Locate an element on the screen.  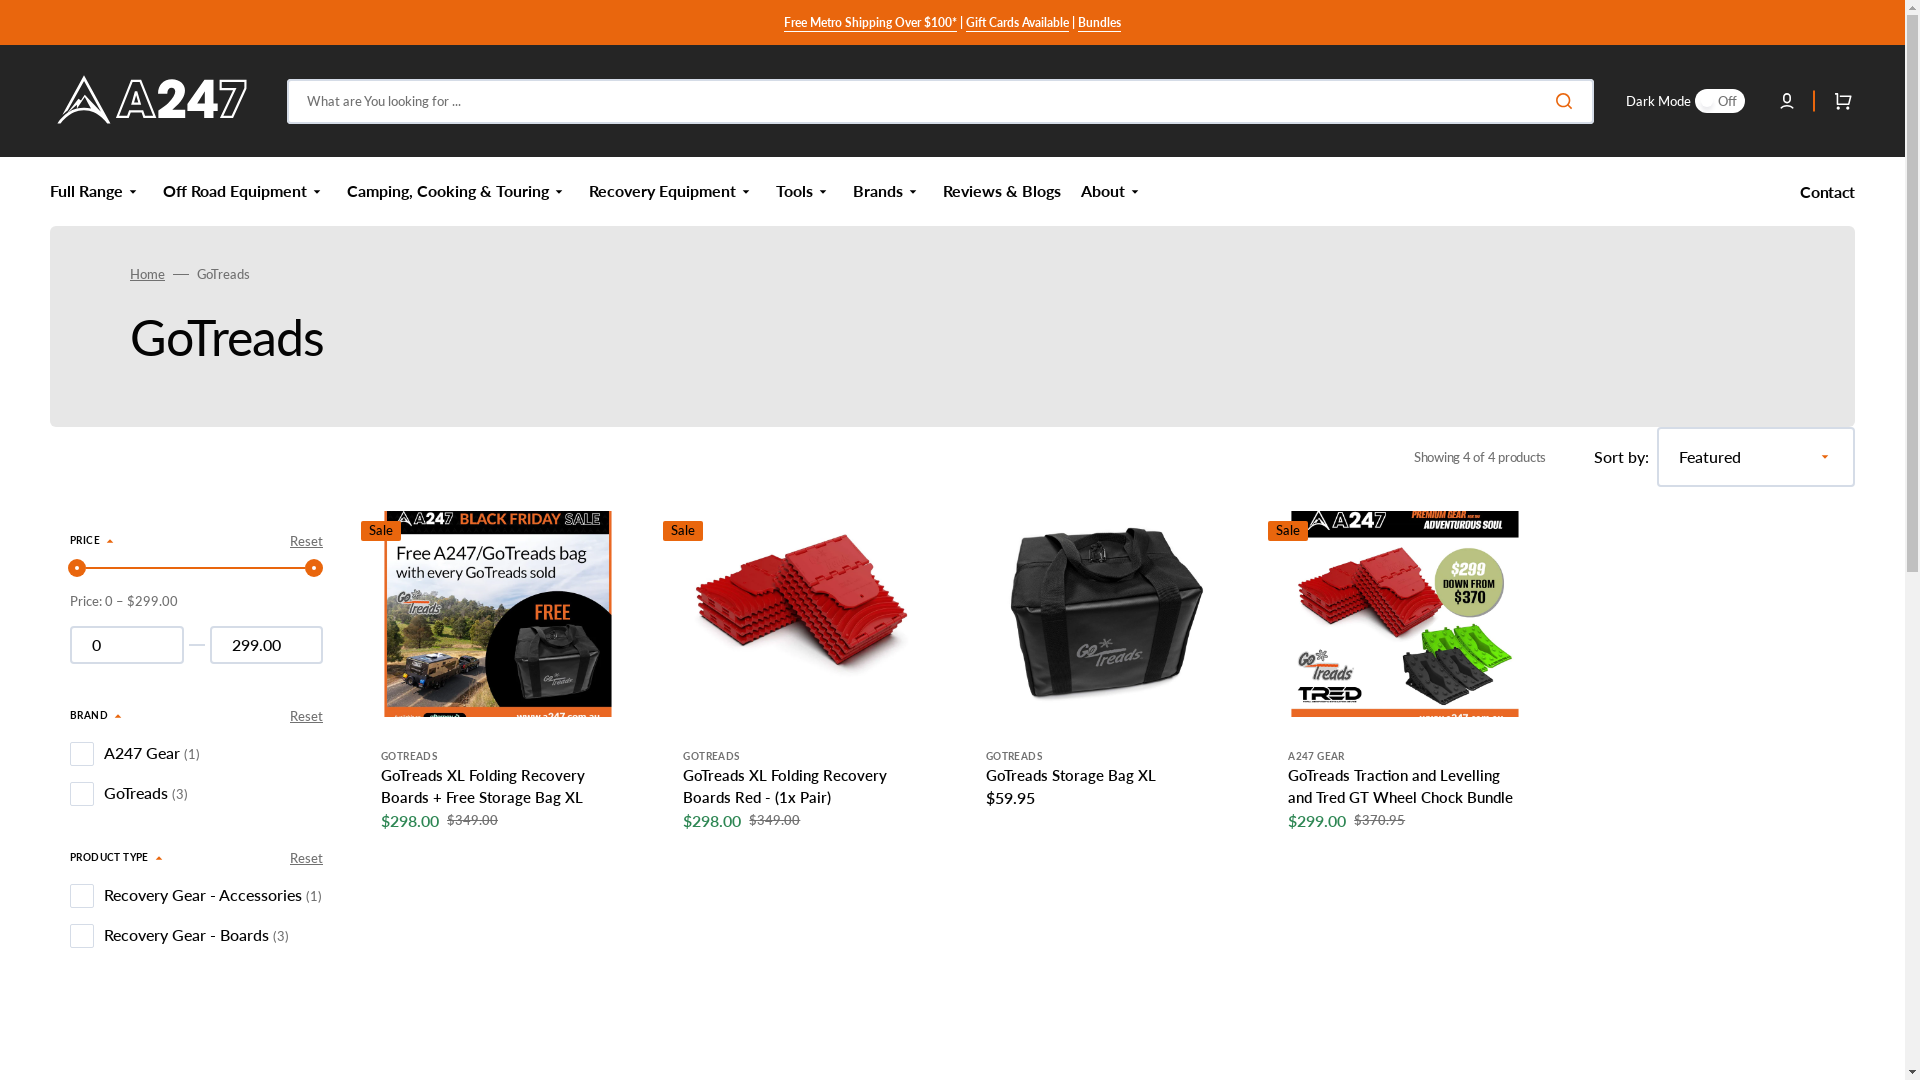
Reviews & Blogs is located at coordinates (1002, 192).